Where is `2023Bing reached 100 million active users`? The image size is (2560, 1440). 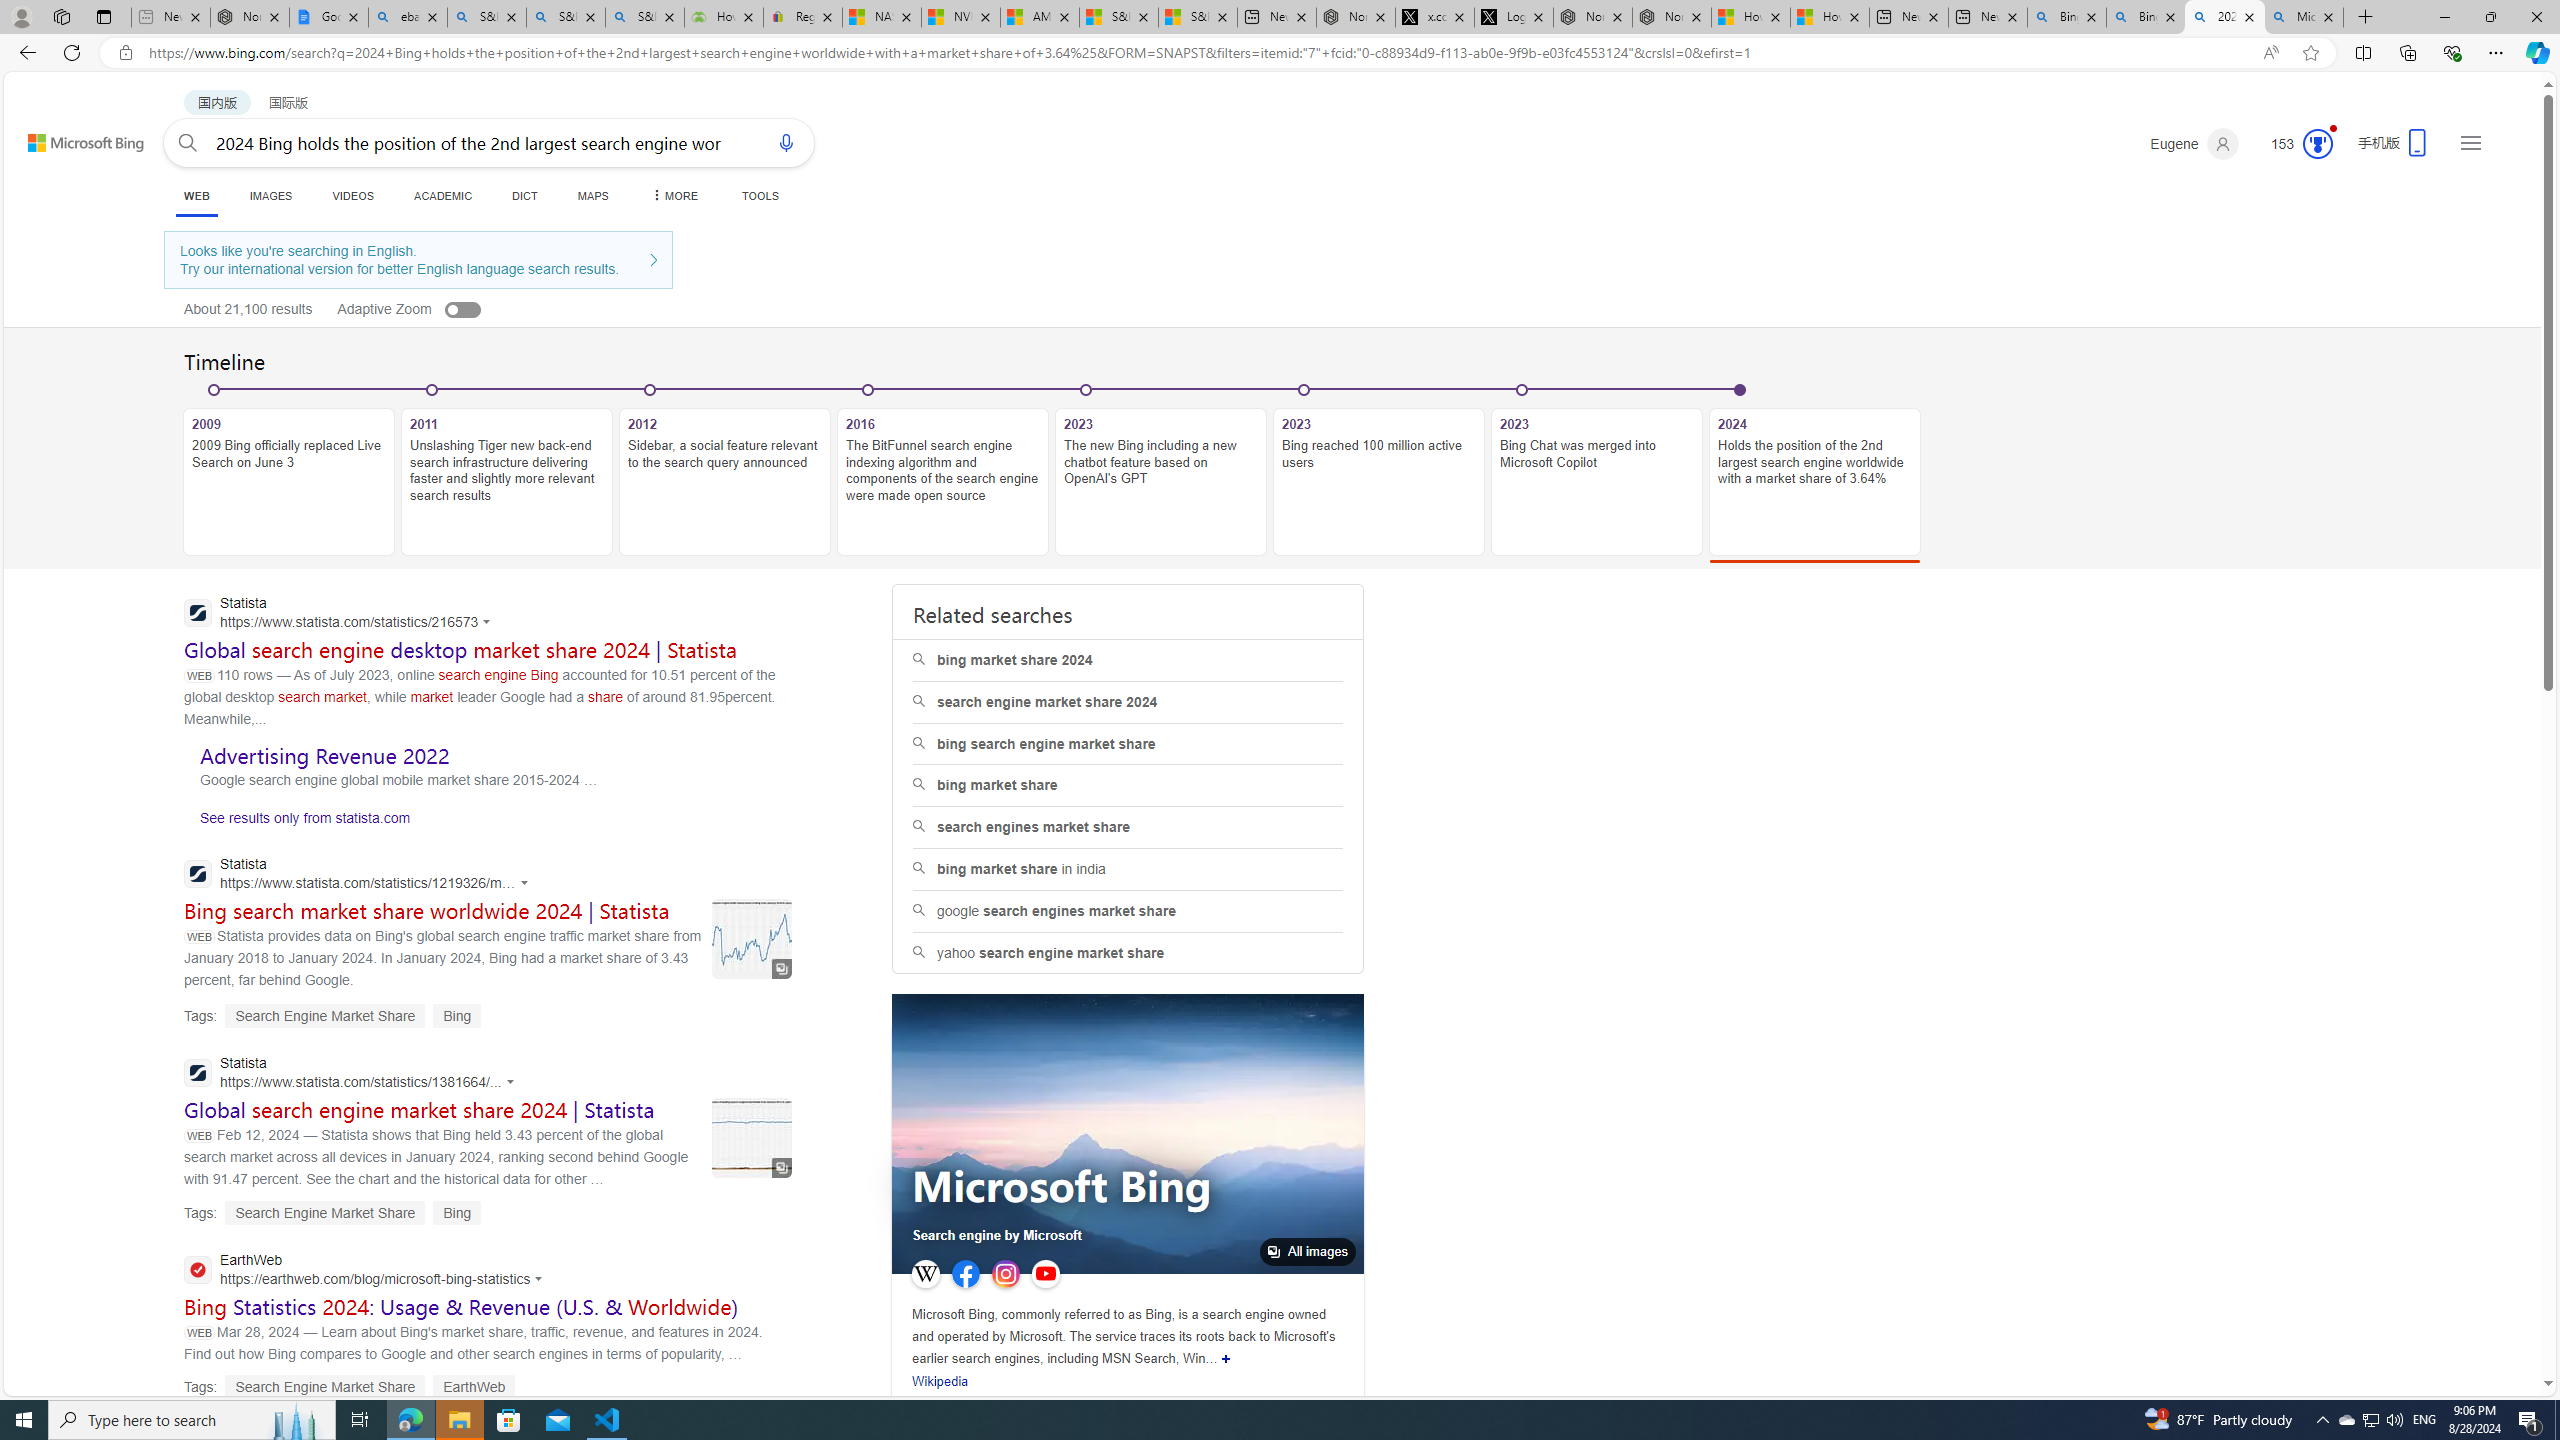 2023Bing reached 100 million active users is located at coordinates (1379, 470).